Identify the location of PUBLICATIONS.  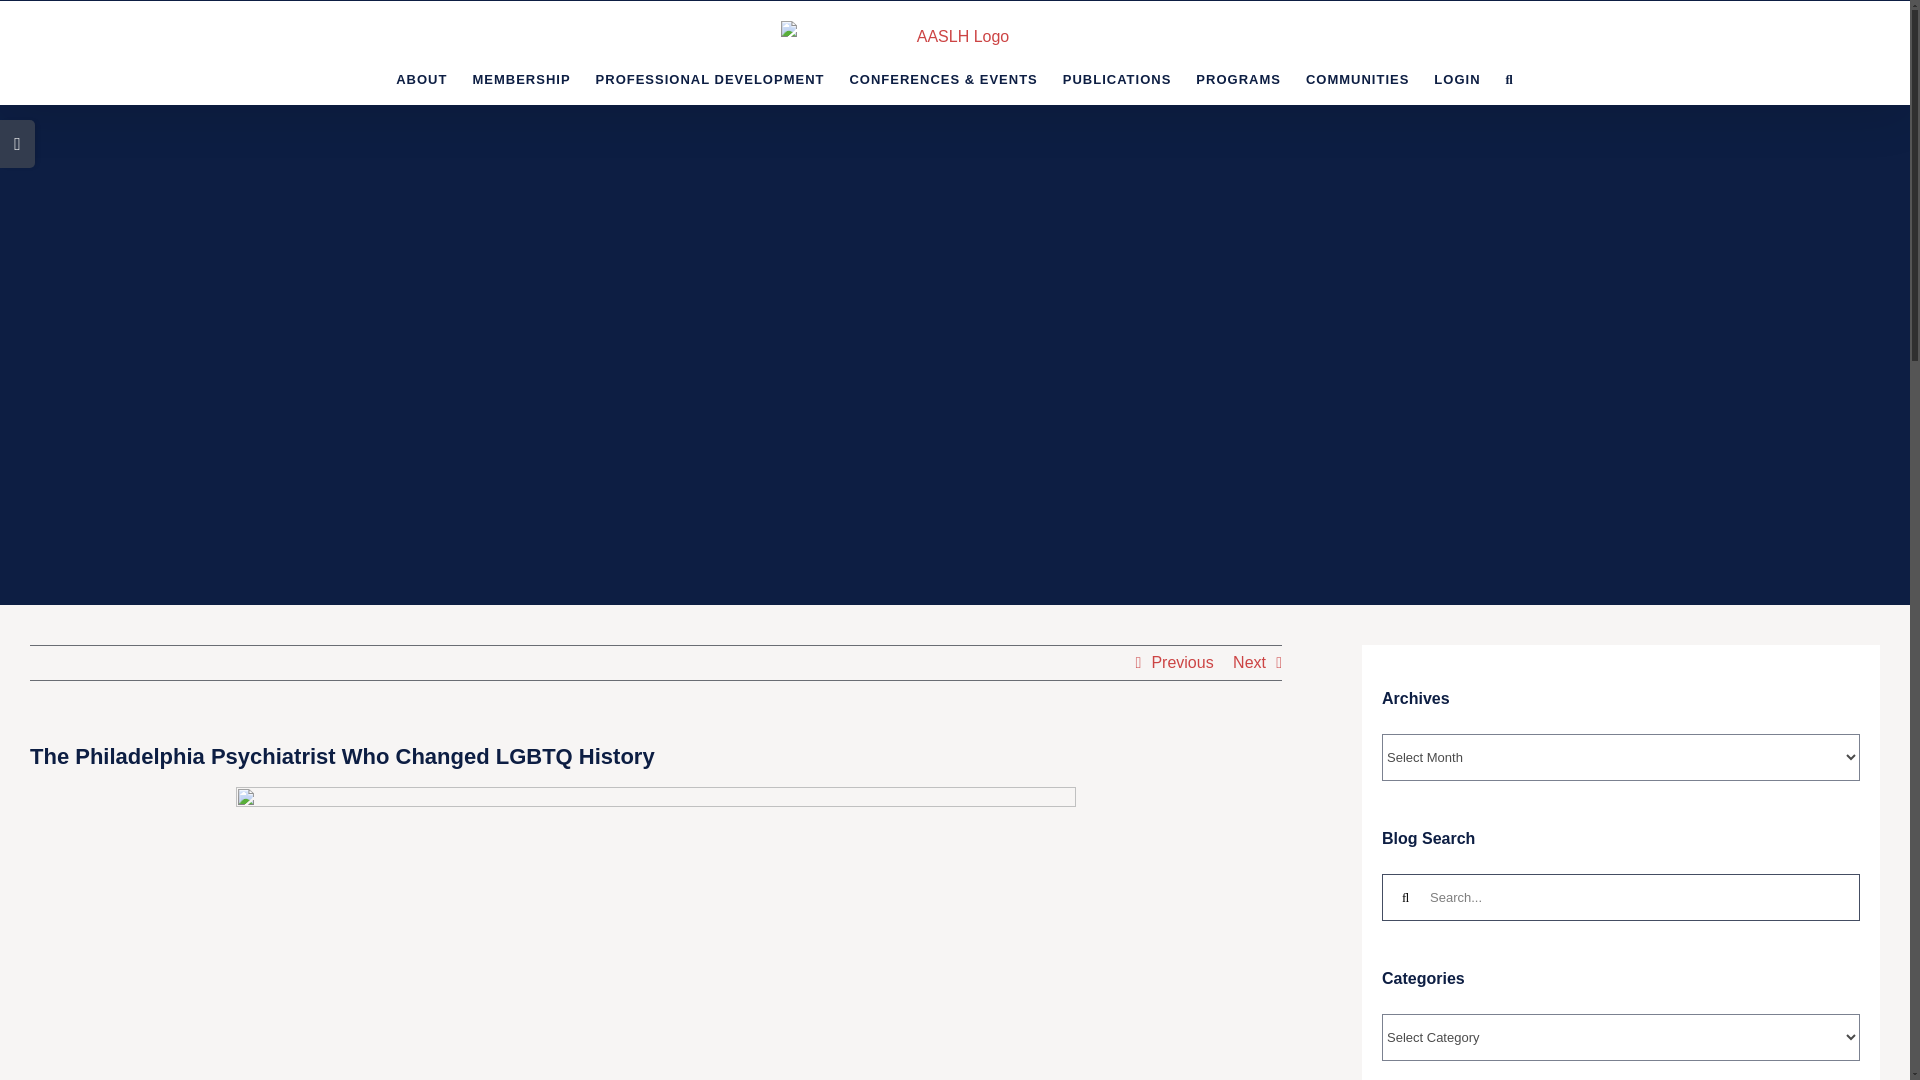
(1117, 78).